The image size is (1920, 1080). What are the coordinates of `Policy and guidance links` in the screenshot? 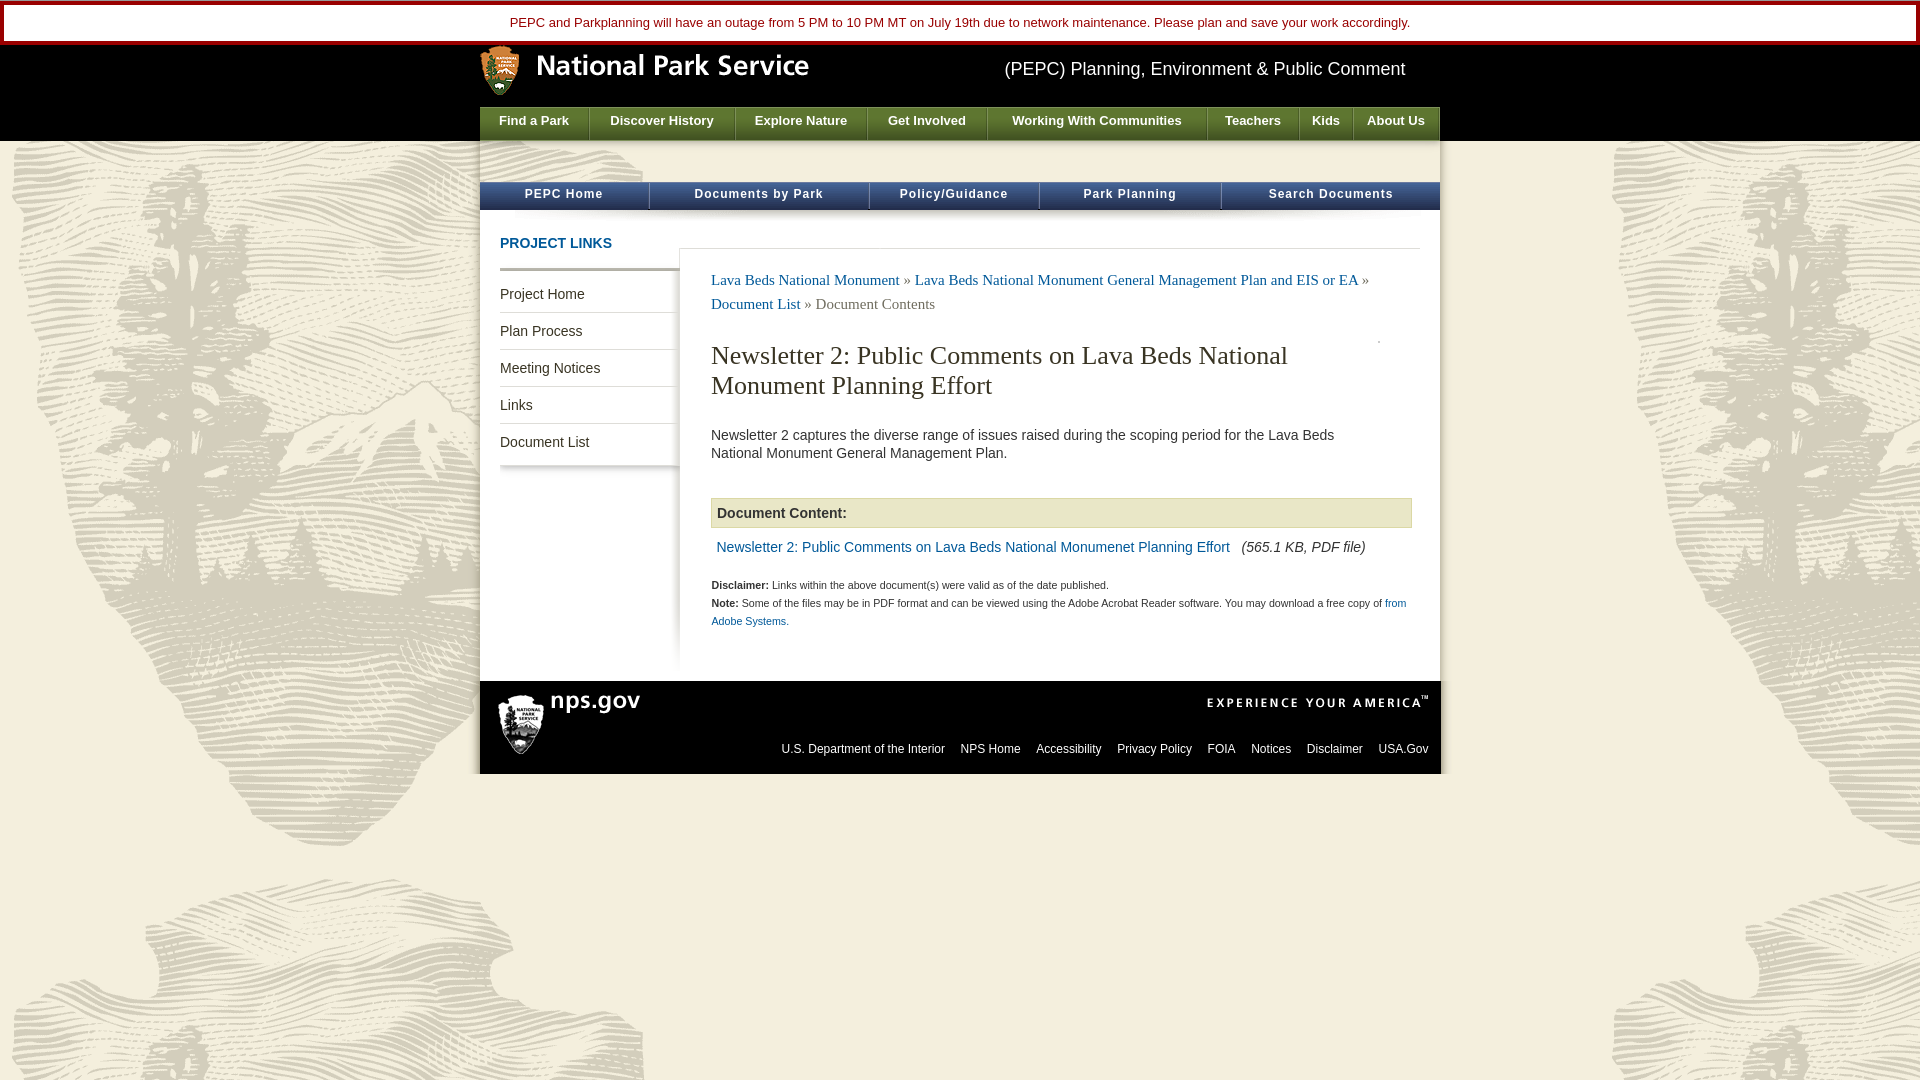 It's located at (954, 196).